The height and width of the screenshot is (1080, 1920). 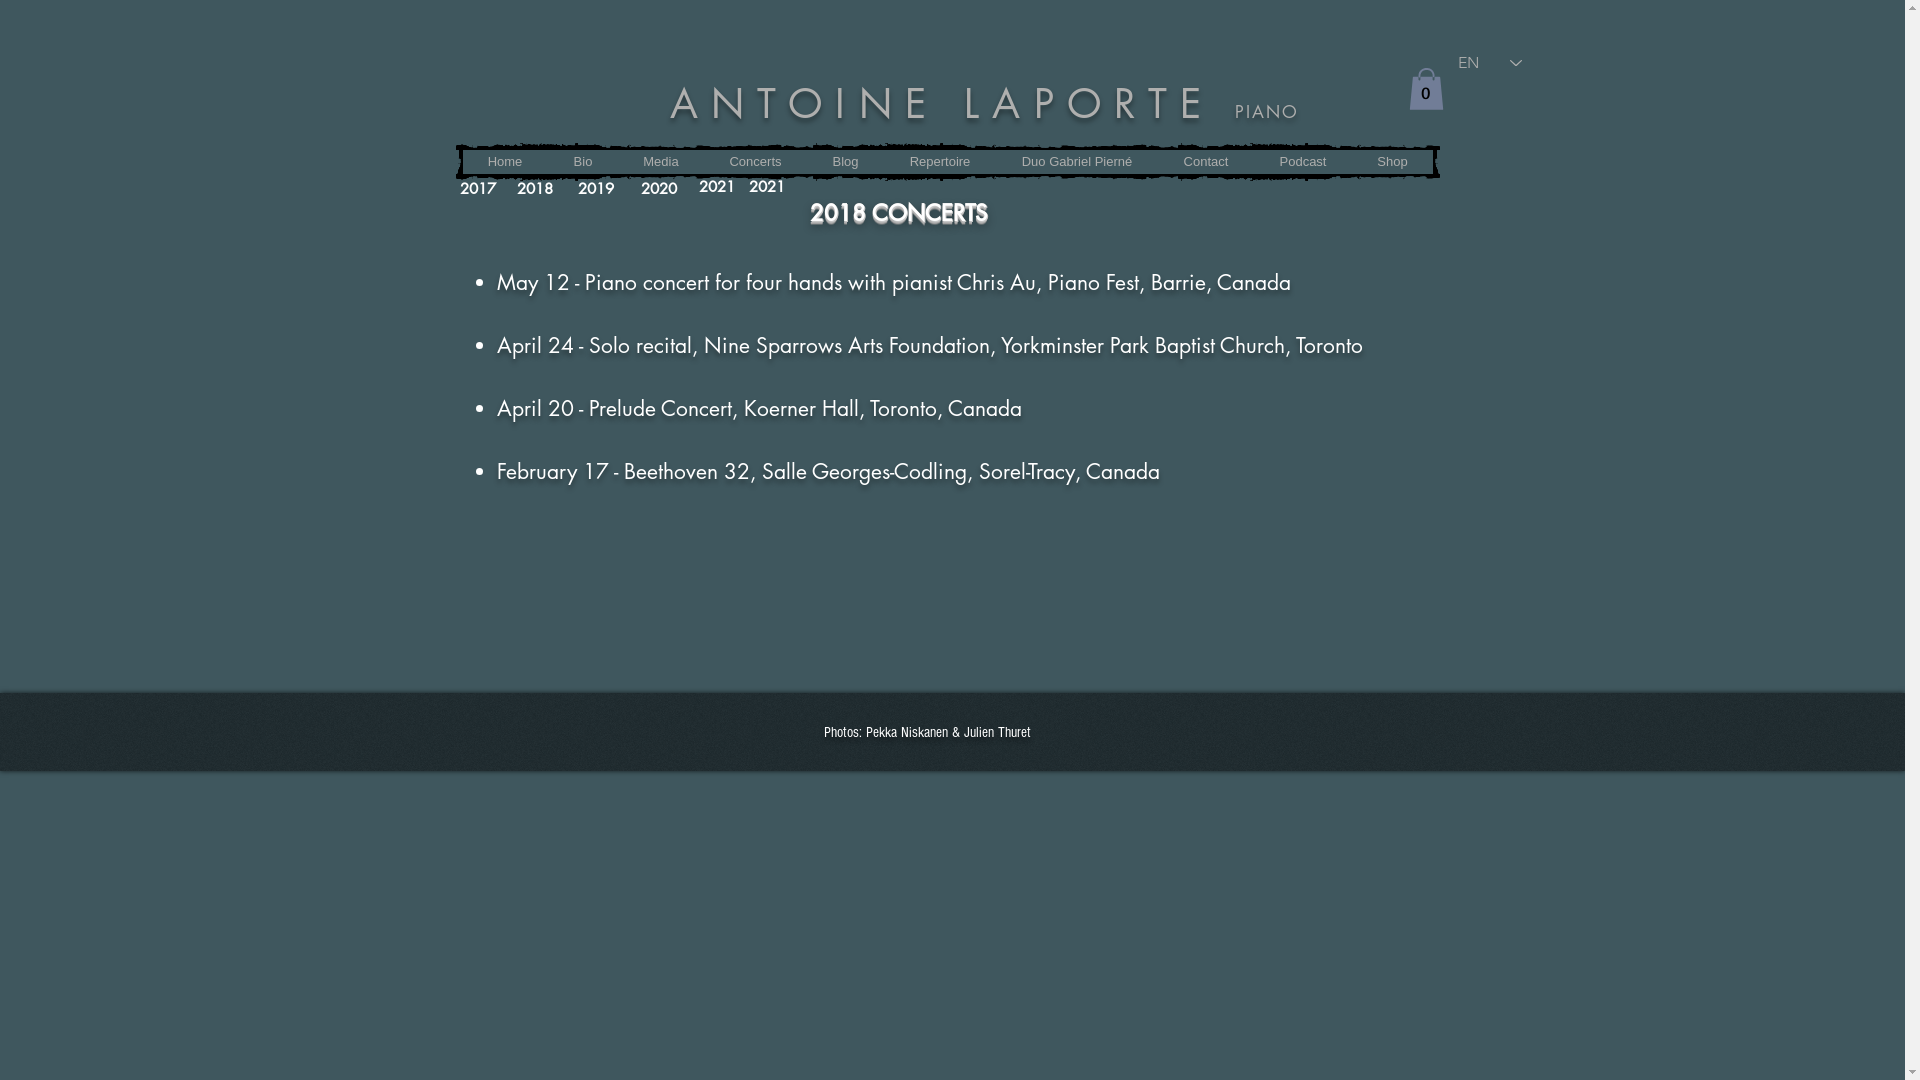 What do you see at coordinates (504, 162) in the screenshot?
I see `Home` at bounding box center [504, 162].